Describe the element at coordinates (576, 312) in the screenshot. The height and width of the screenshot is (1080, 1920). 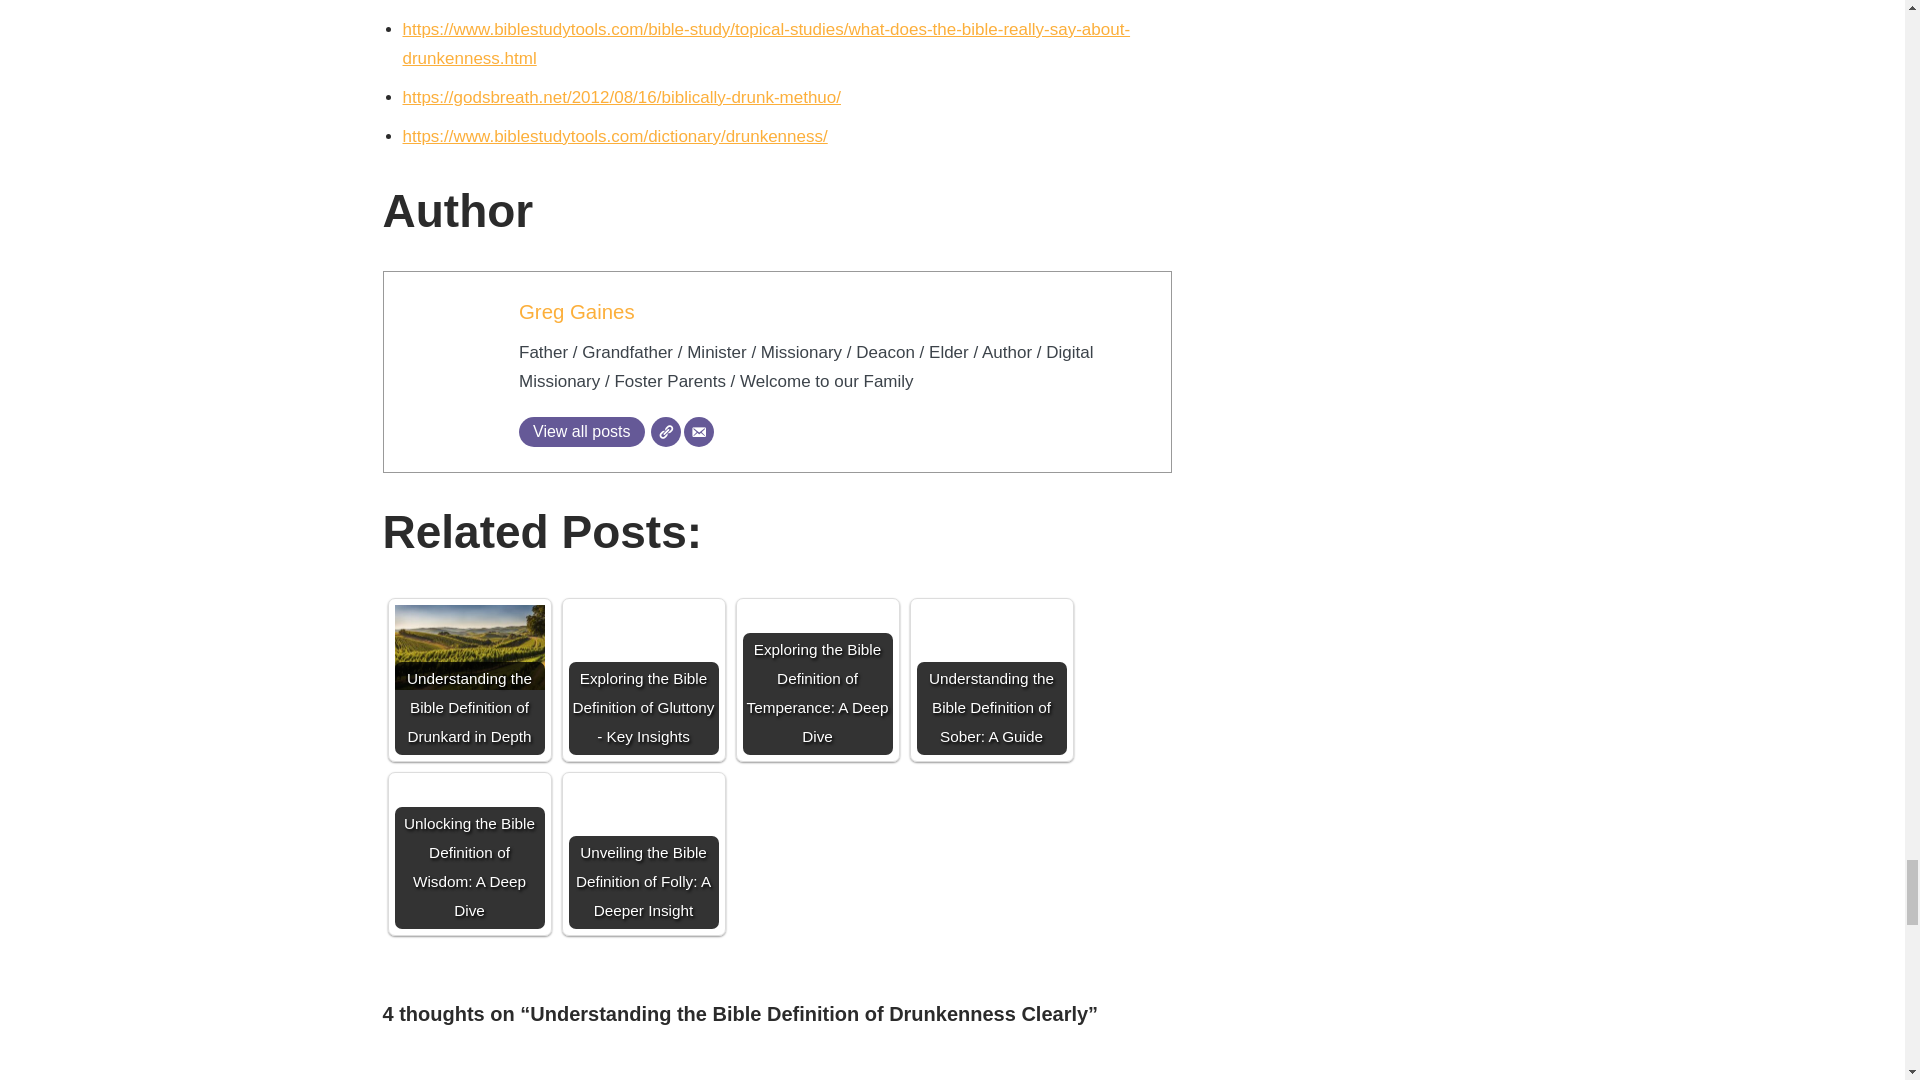
I see `Greg Gaines` at that location.